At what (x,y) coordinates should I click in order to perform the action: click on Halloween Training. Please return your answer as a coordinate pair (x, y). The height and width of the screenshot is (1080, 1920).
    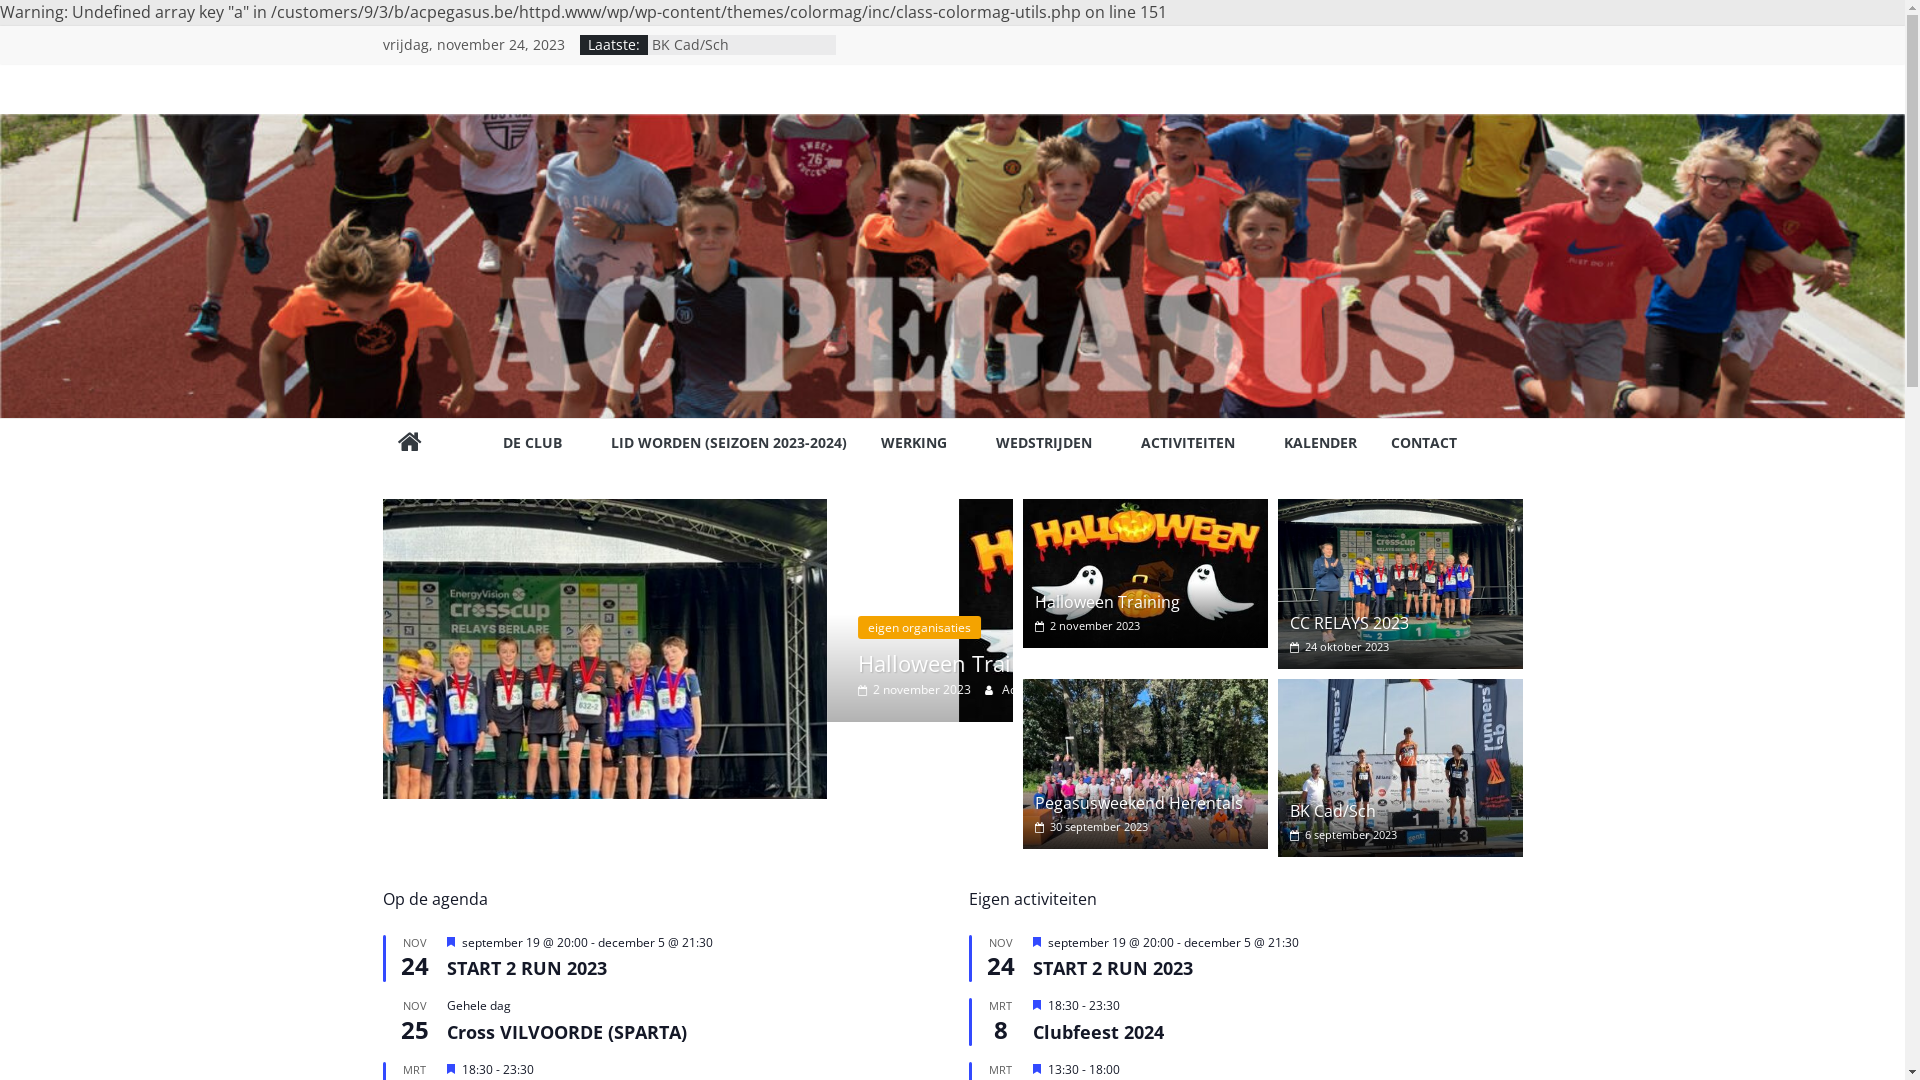
    Looking at the image, I should click on (717, 44).